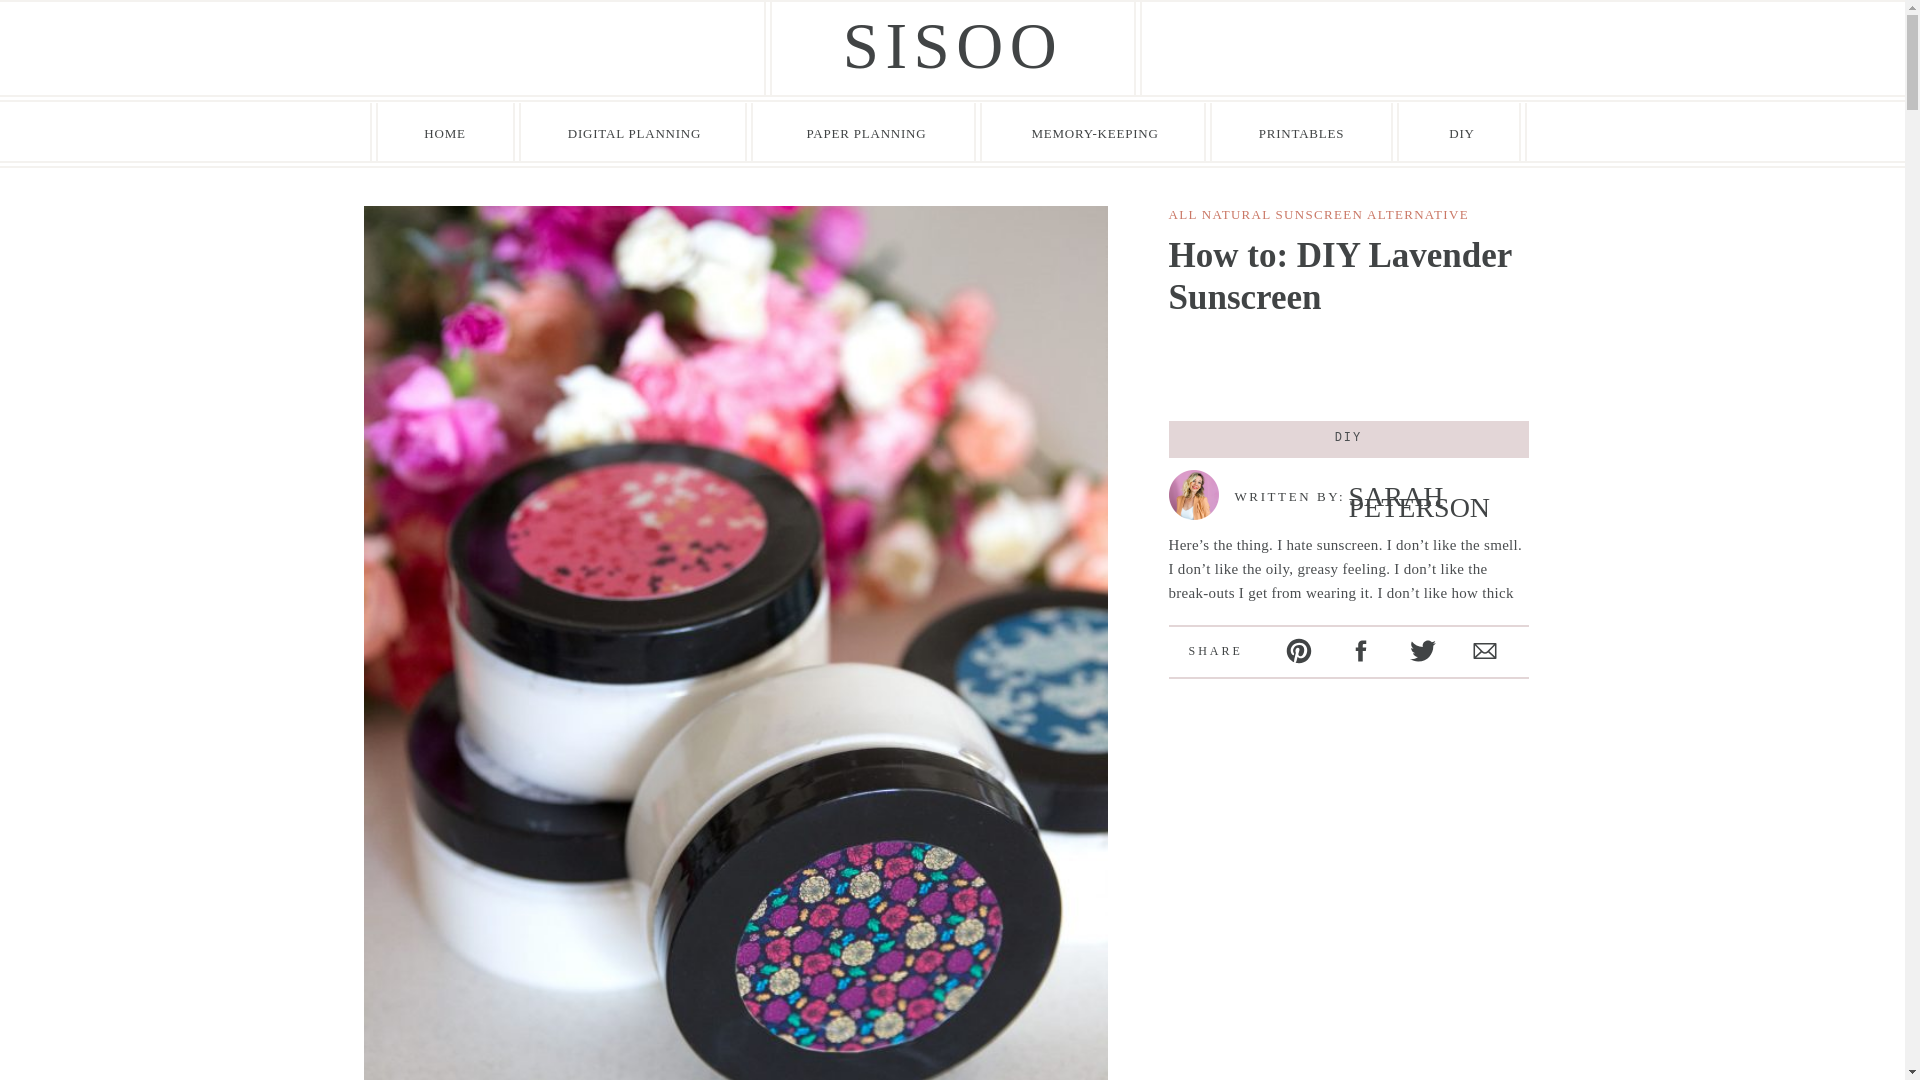  Describe the element at coordinates (1318, 214) in the screenshot. I see `ALL NATURAL SUNSCREEN ALTERNATIVE` at that location.